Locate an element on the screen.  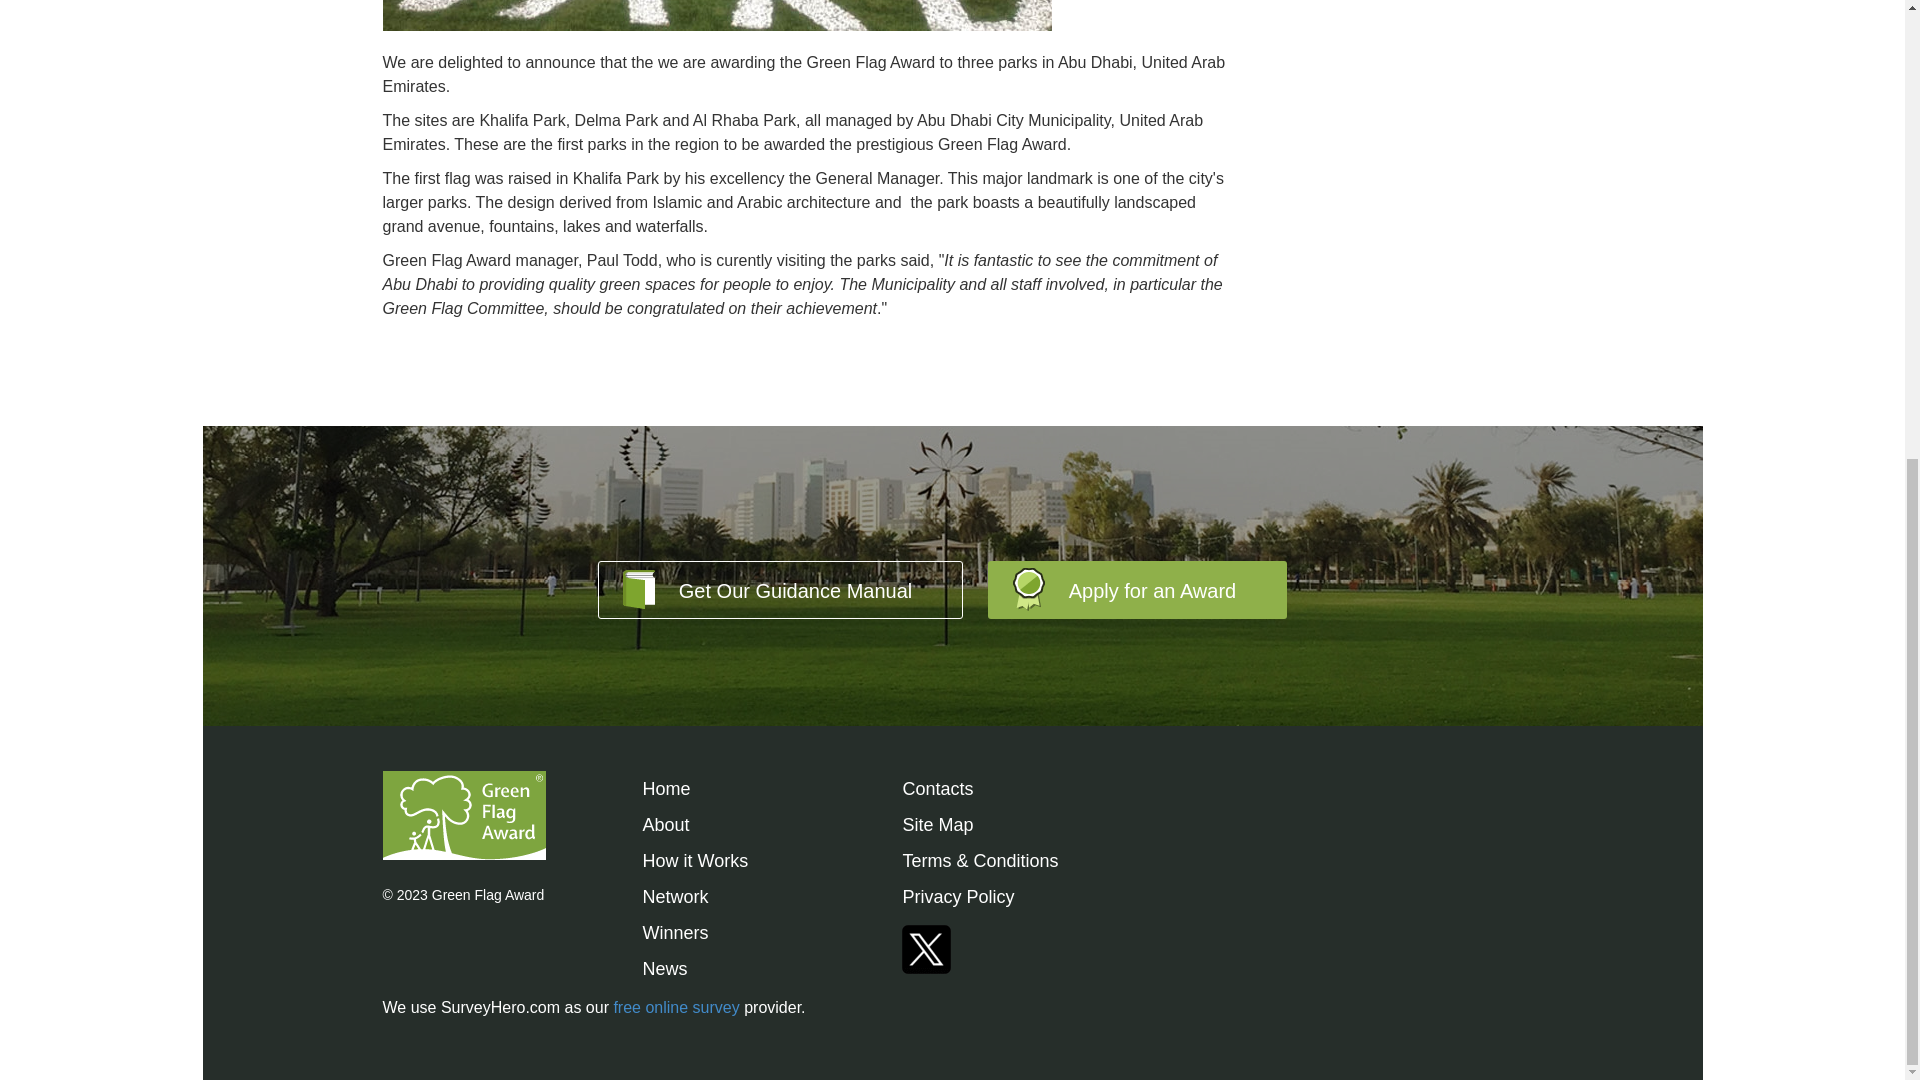
Site Map is located at coordinates (938, 824).